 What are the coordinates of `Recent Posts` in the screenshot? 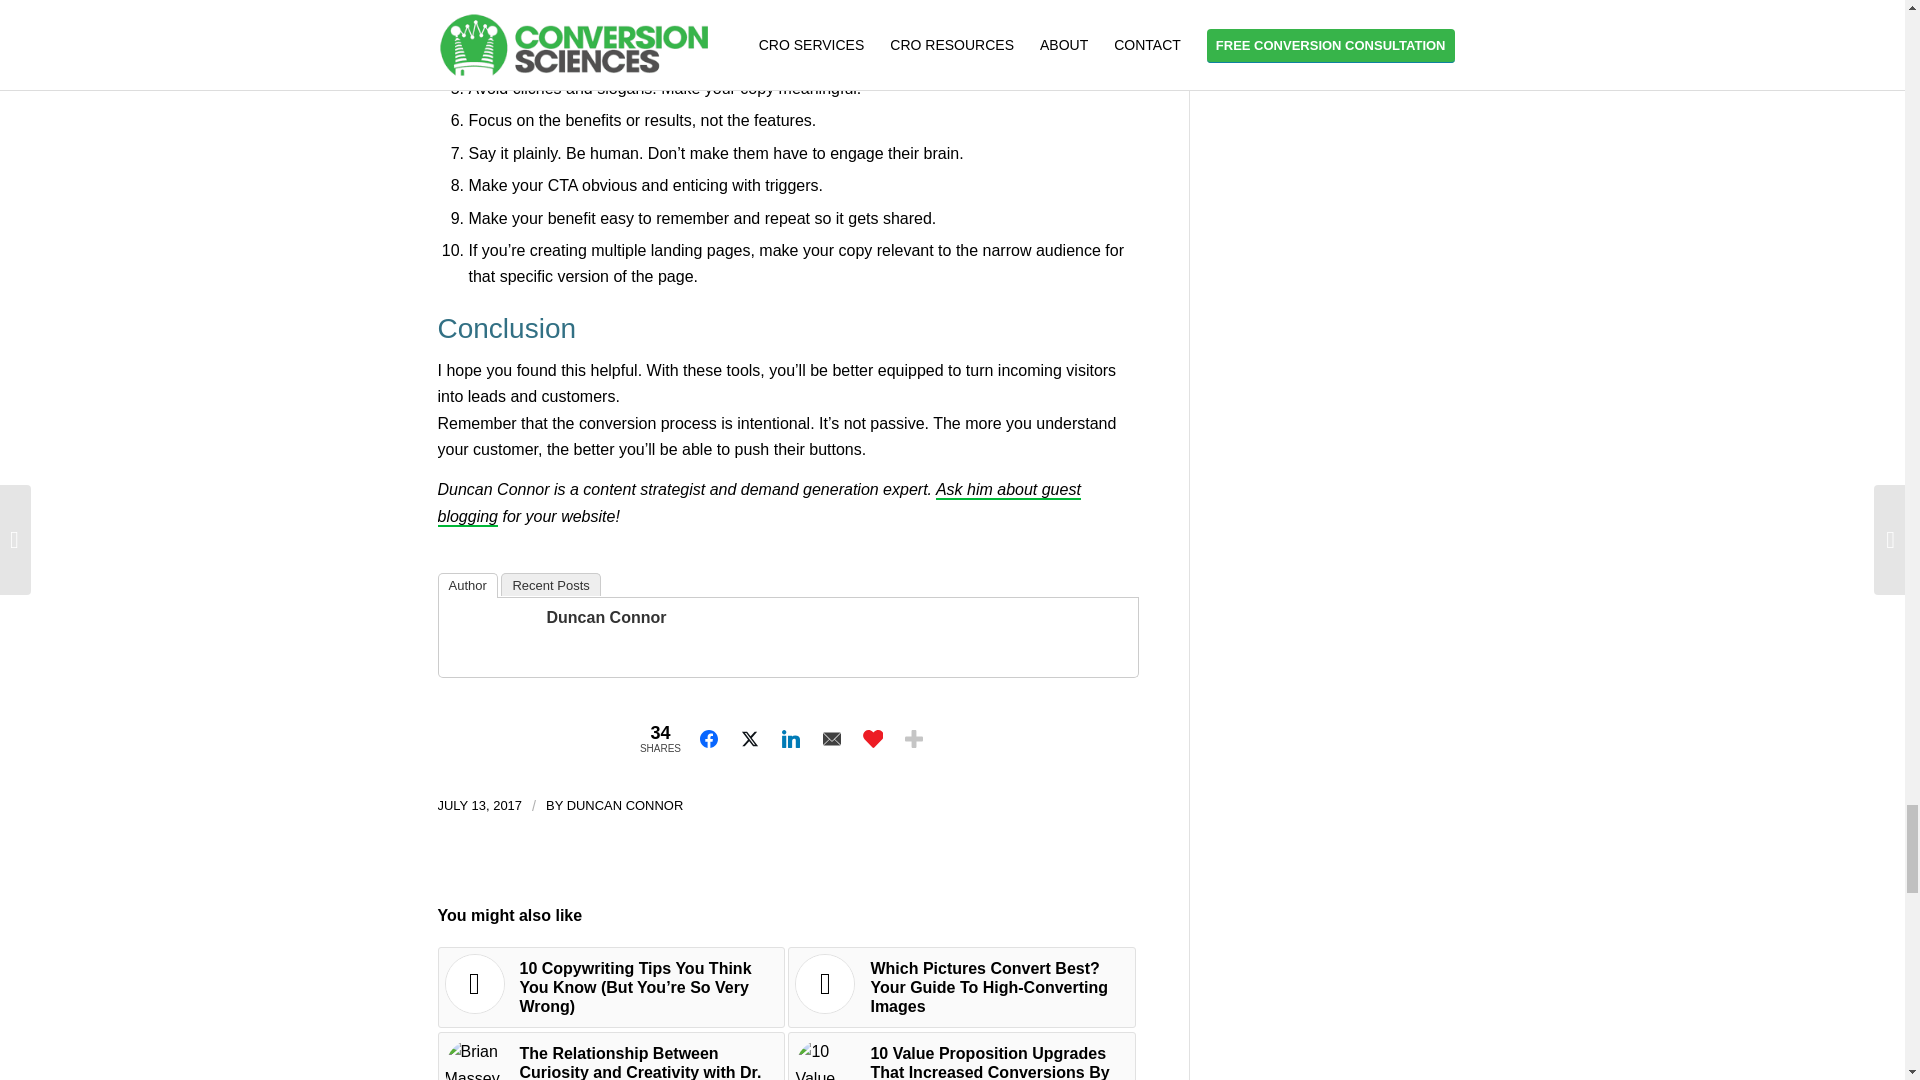 It's located at (550, 584).